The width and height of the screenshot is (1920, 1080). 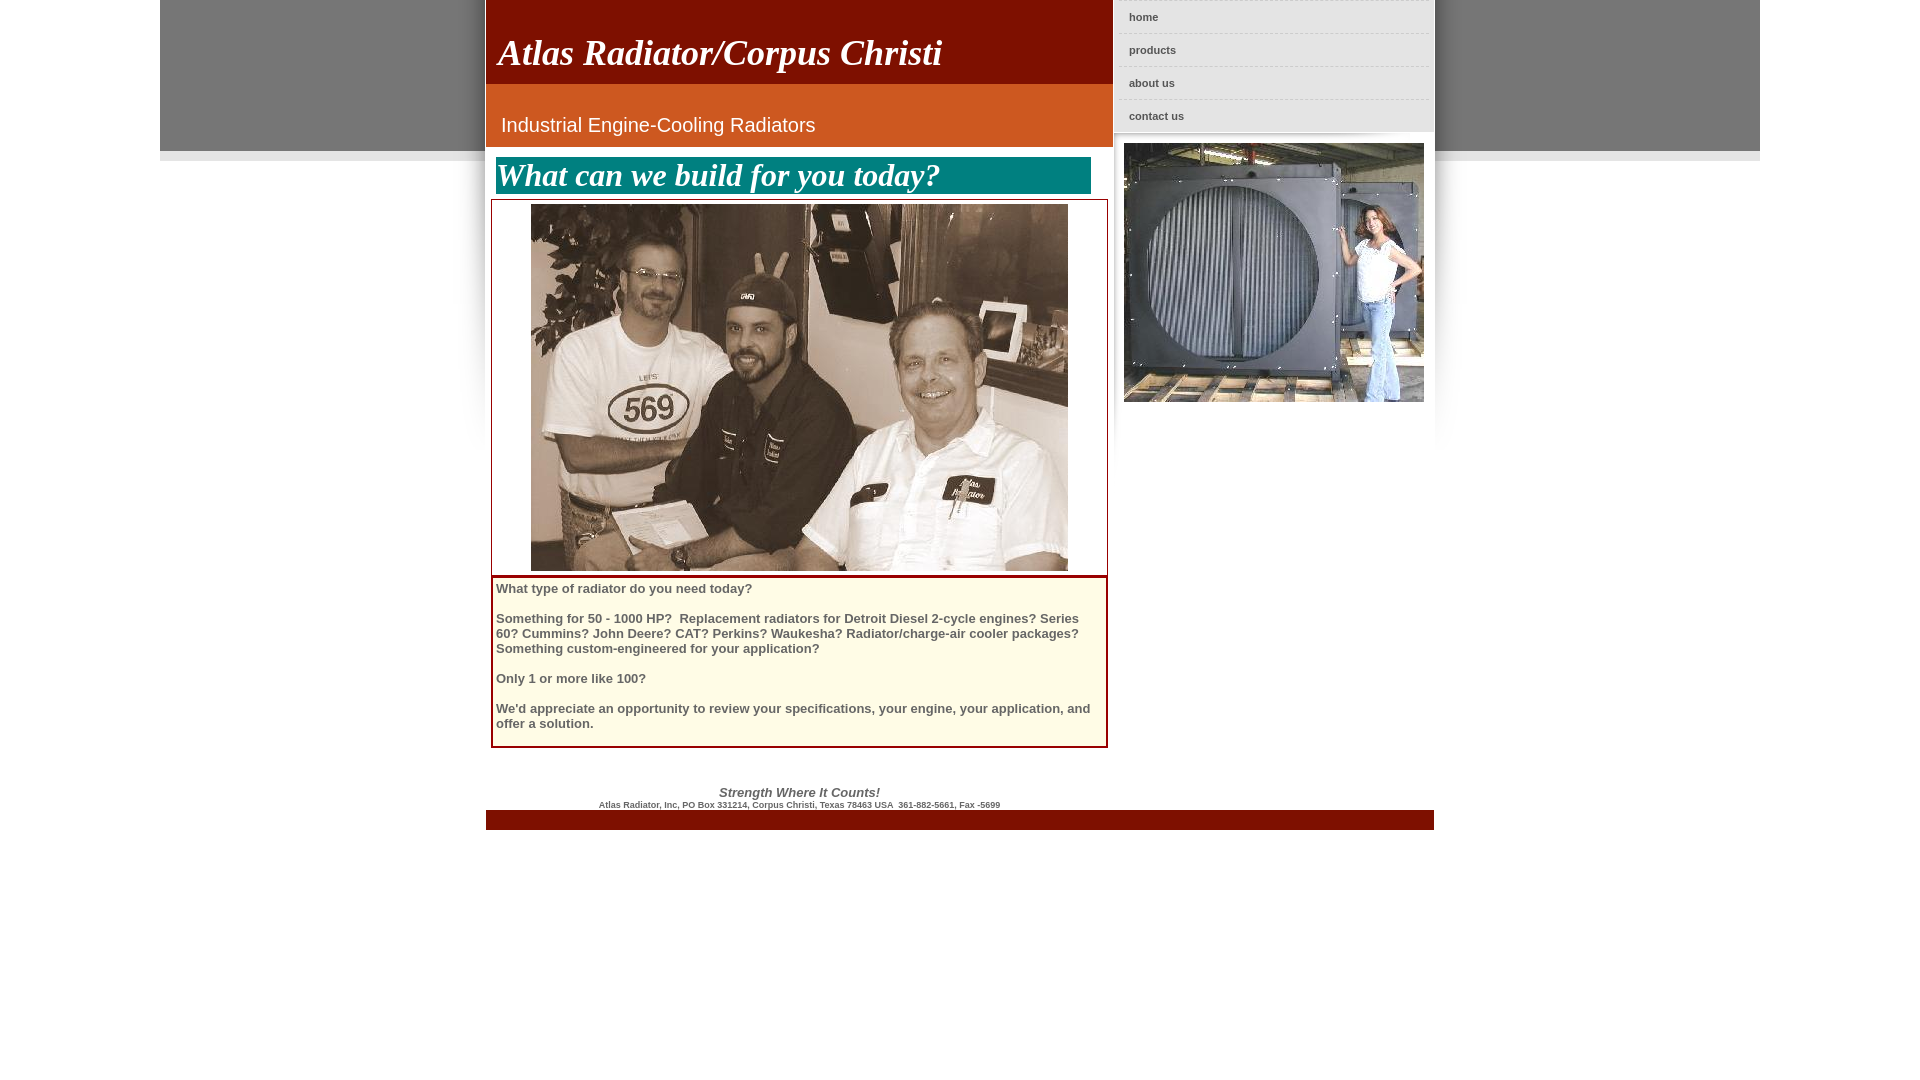 I want to click on products, so click(x=1274, y=50).